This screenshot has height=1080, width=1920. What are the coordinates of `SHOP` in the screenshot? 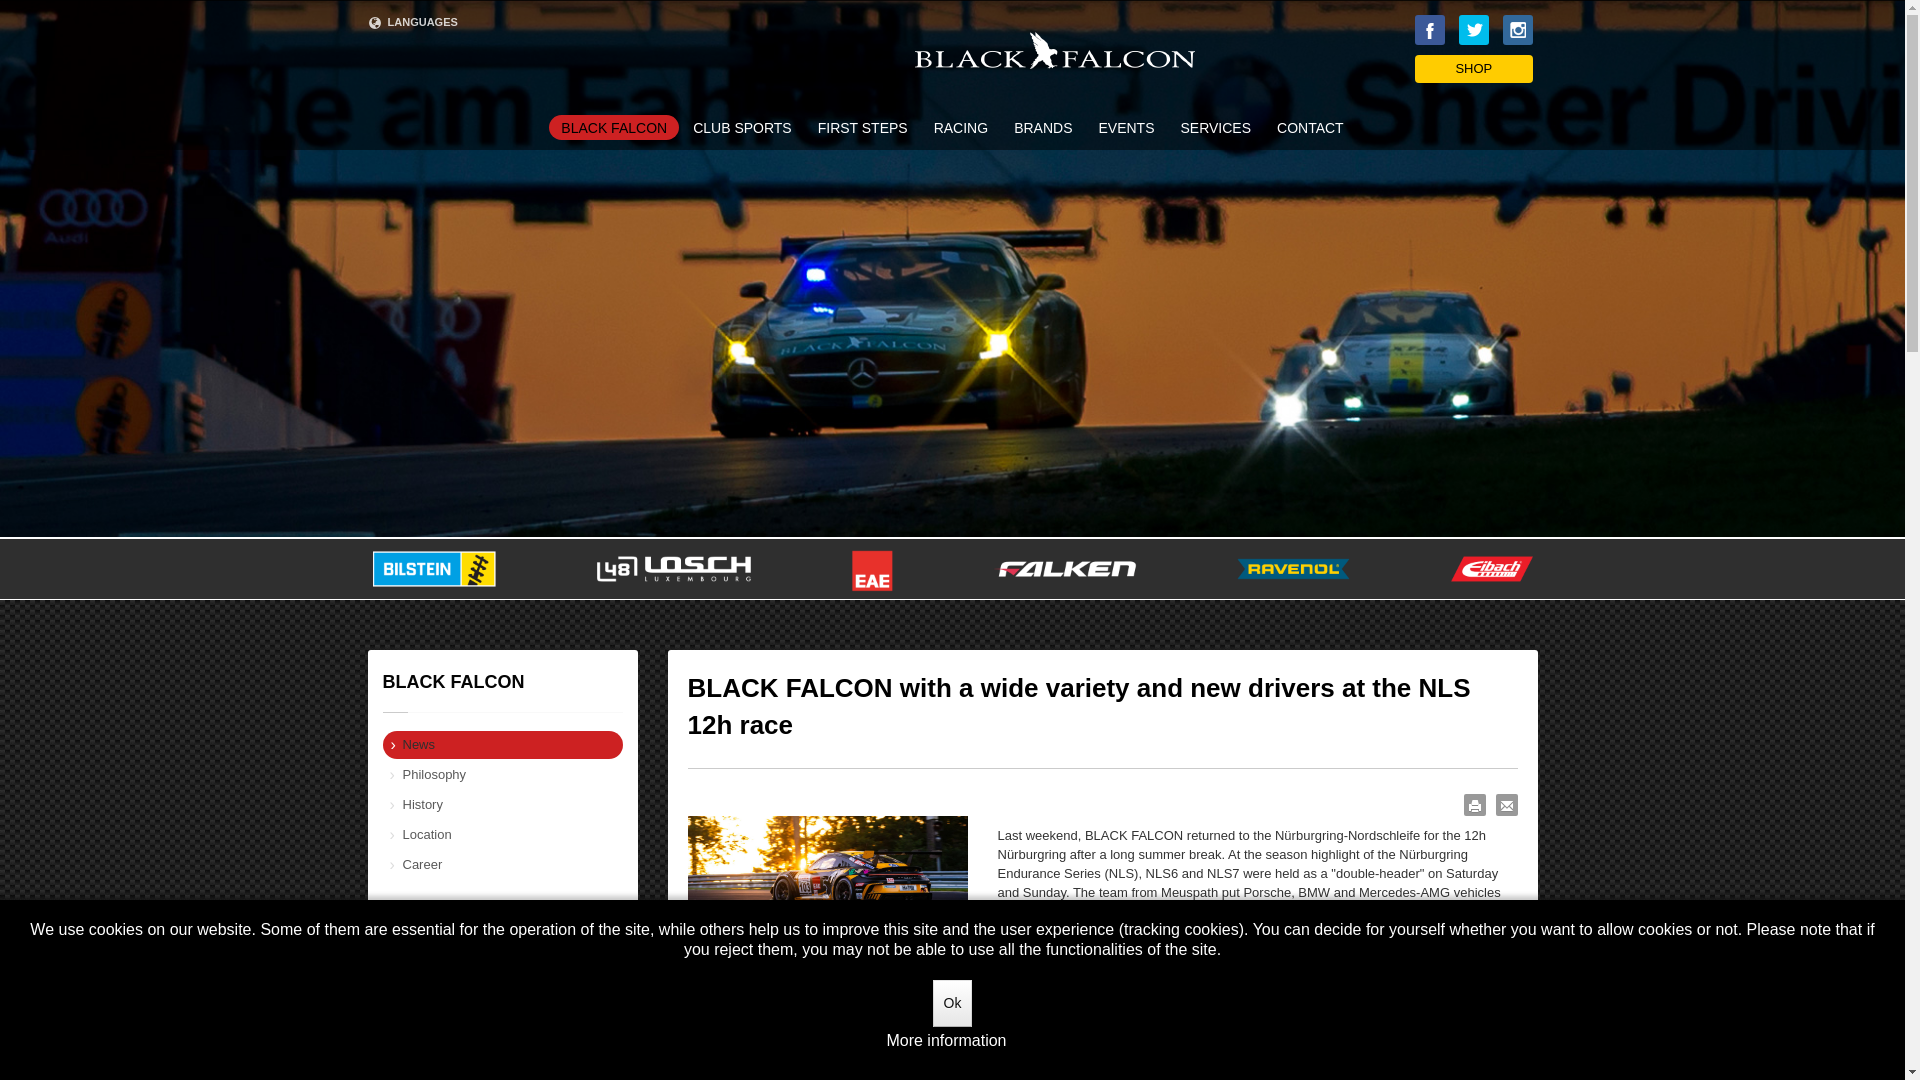 It's located at (1474, 69).